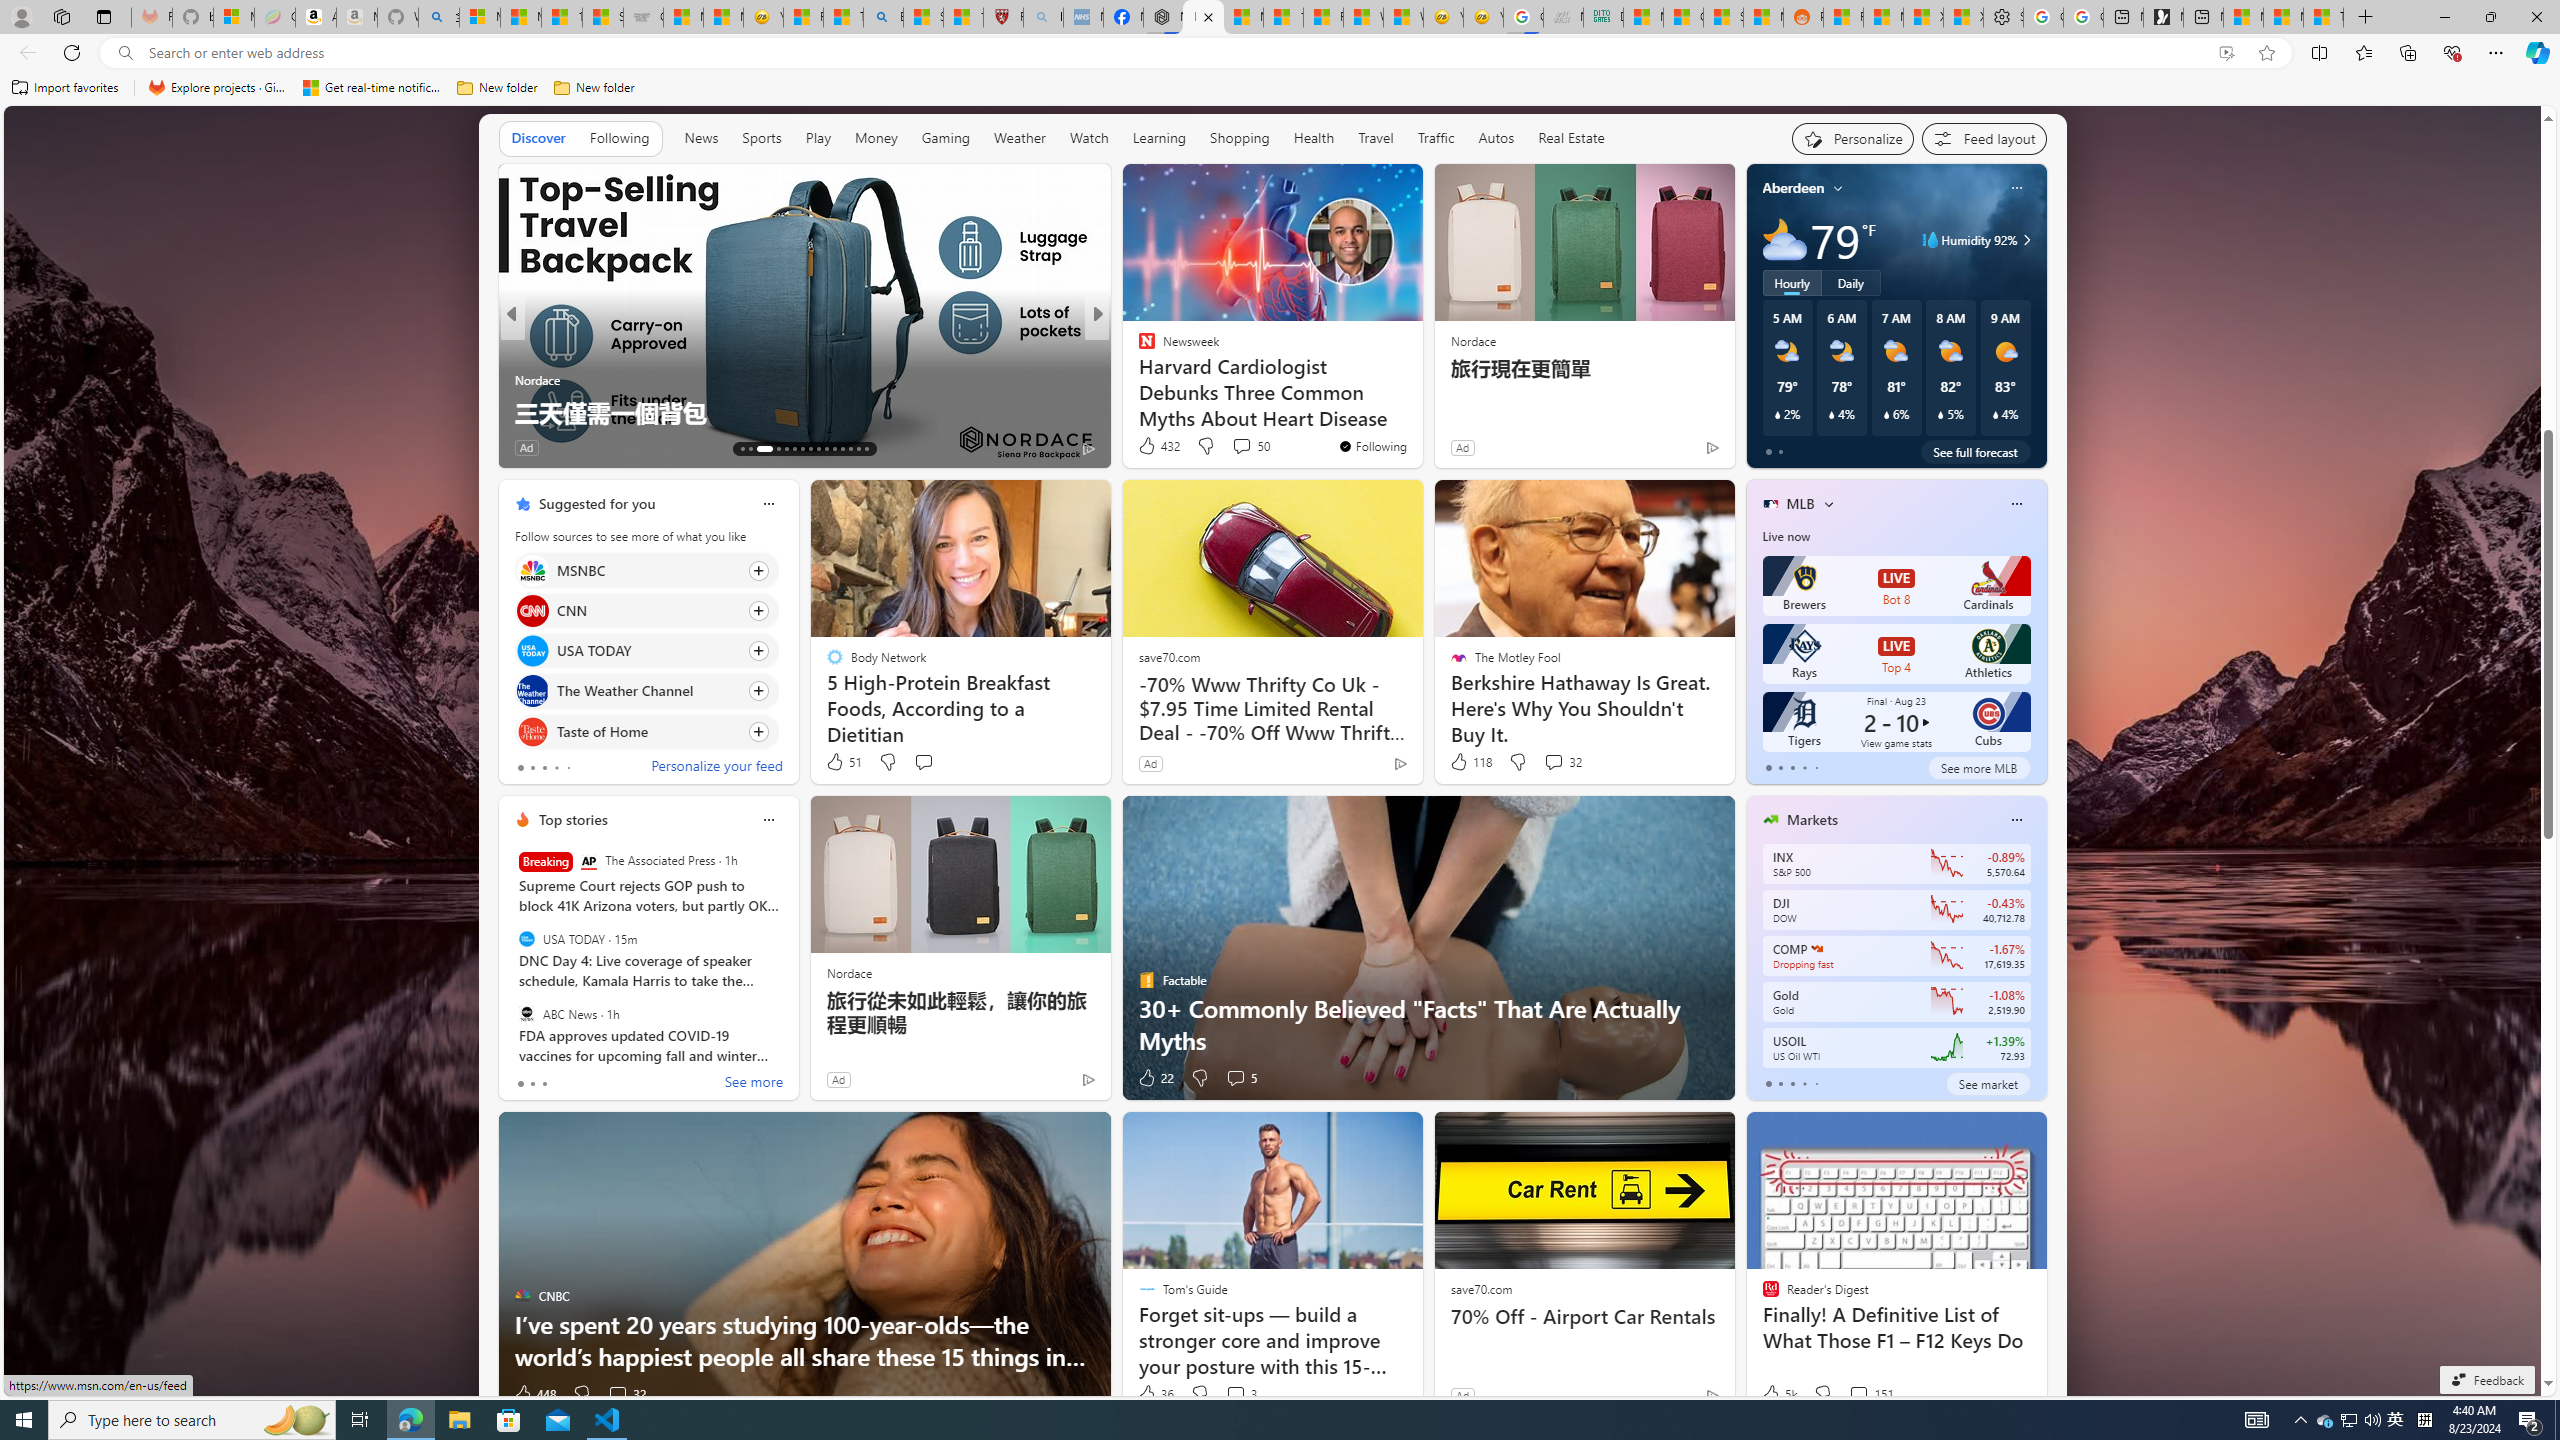 The height and width of the screenshot is (1440, 2560). What do you see at coordinates (1419, 412) in the screenshot?
I see `38 Things That Are Basically Adulting Cheat Codes` at bounding box center [1419, 412].